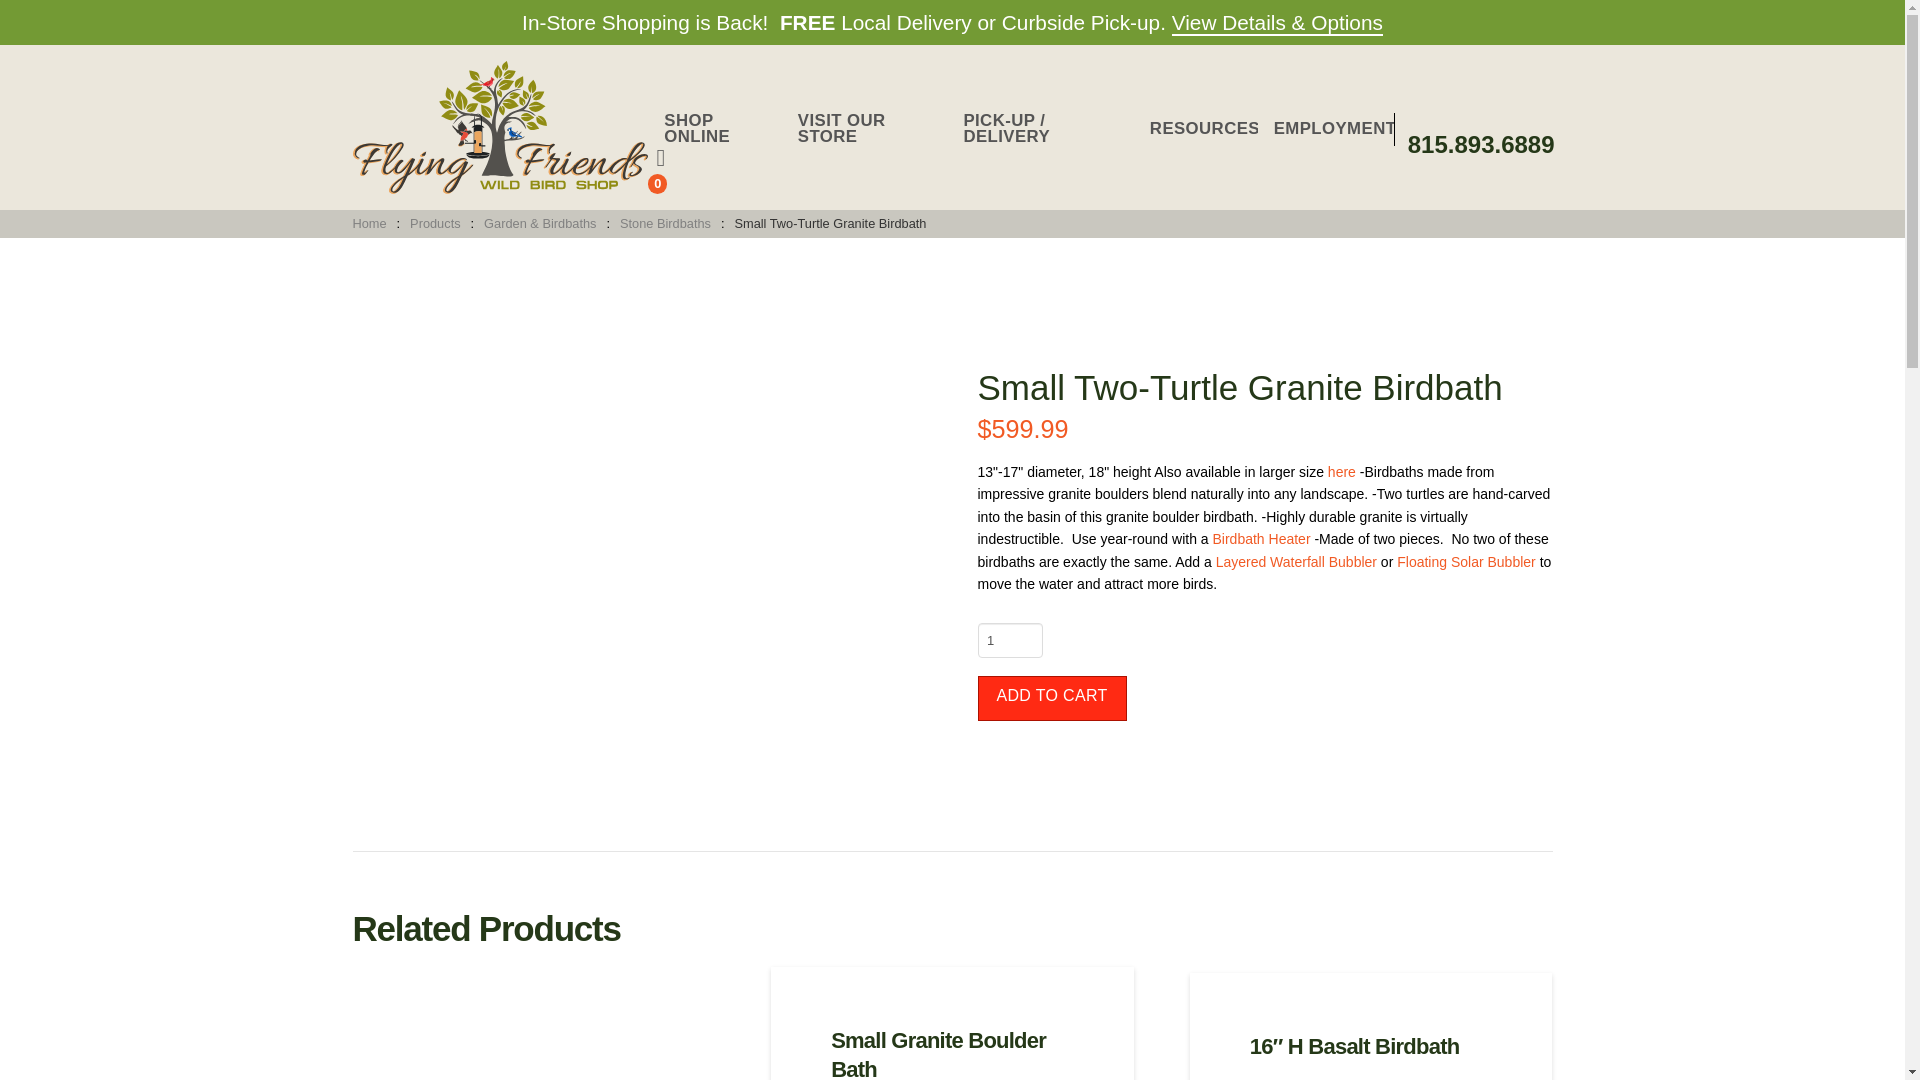 The height and width of the screenshot is (1080, 1920). Describe the element at coordinates (714, 130) in the screenshot. I see `SHOP ONLINE` at that location.